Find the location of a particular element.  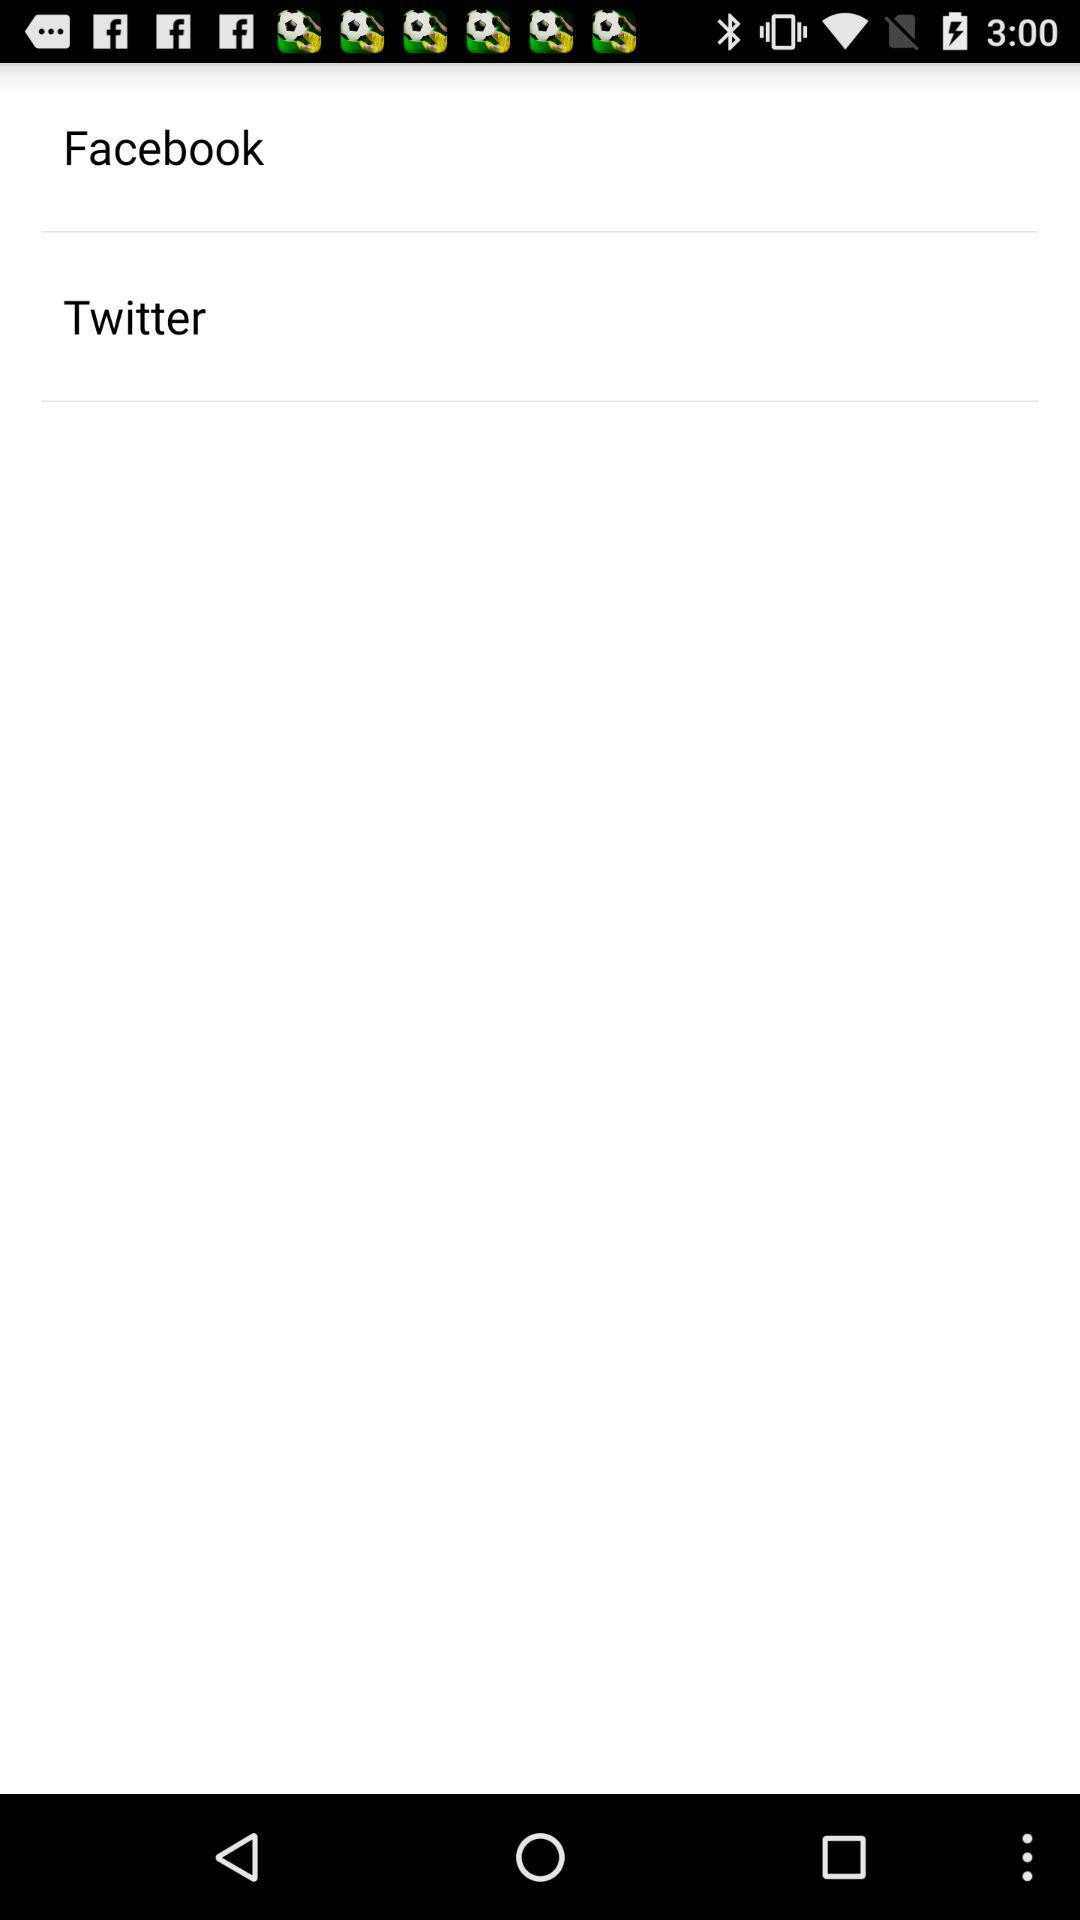

launch the icon below the facebook is located at coordinates (134, 316).